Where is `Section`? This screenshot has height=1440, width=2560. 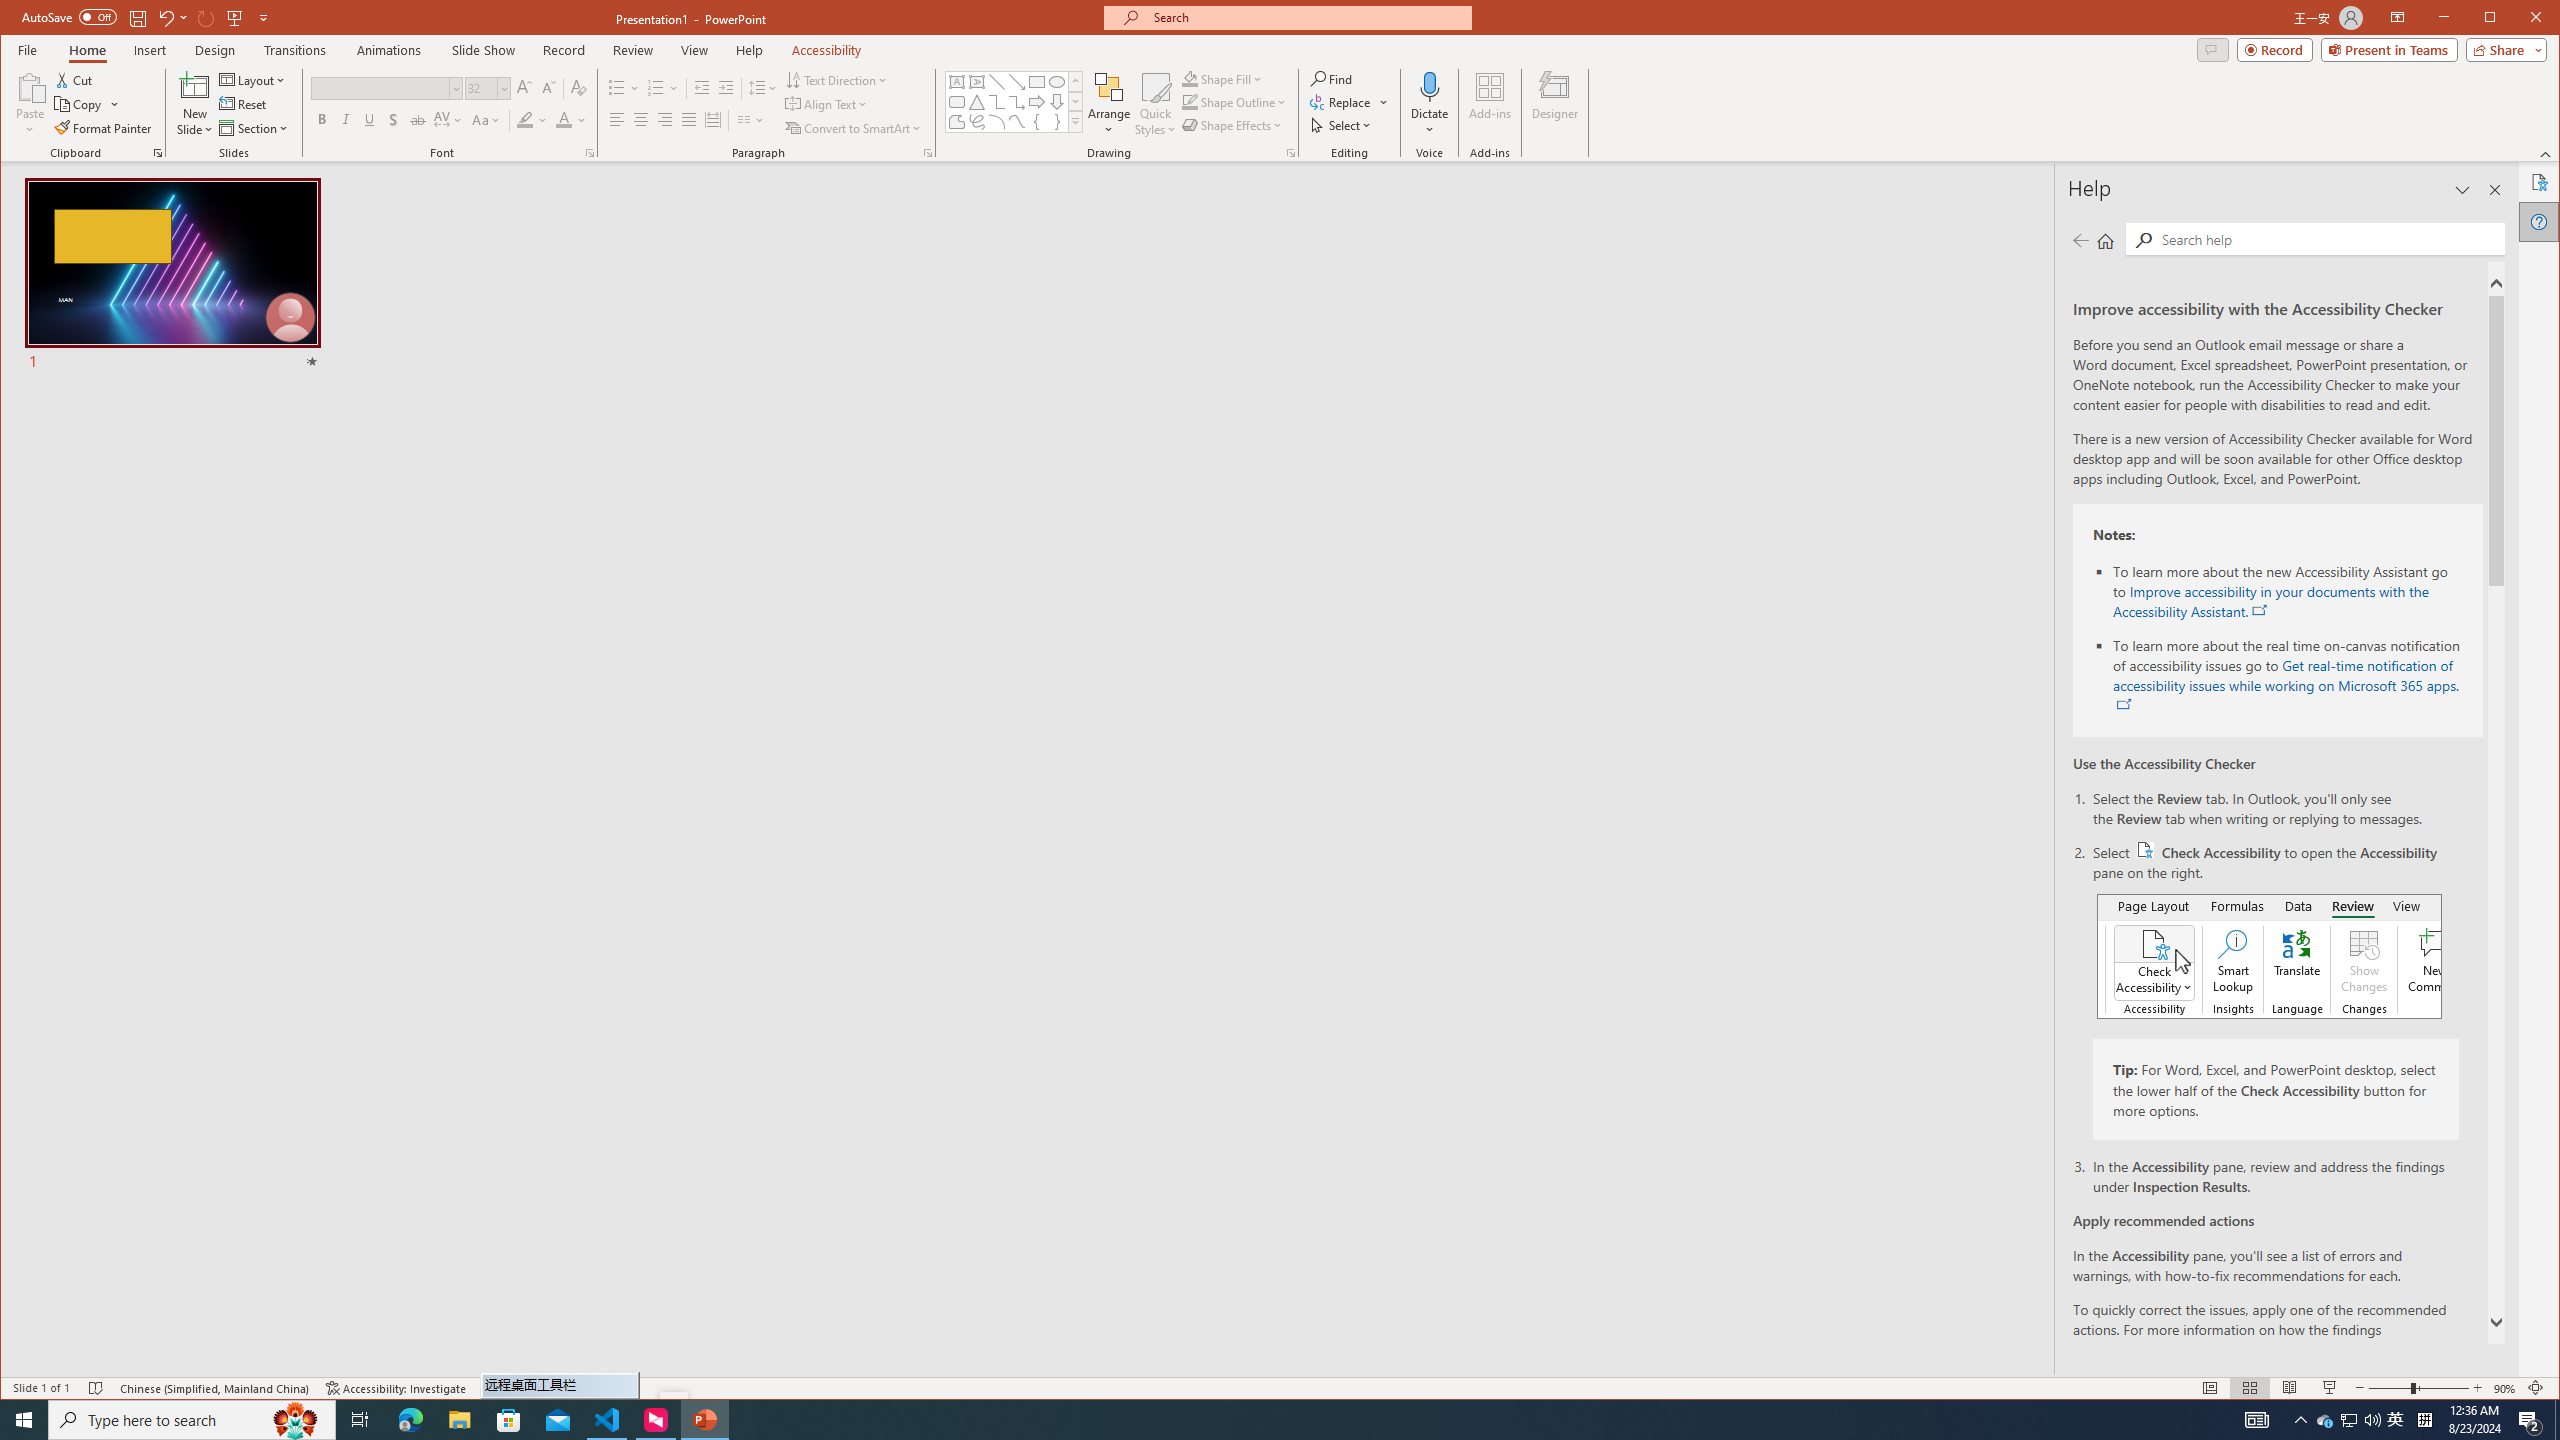
Section is located at coordinates (254, 128).